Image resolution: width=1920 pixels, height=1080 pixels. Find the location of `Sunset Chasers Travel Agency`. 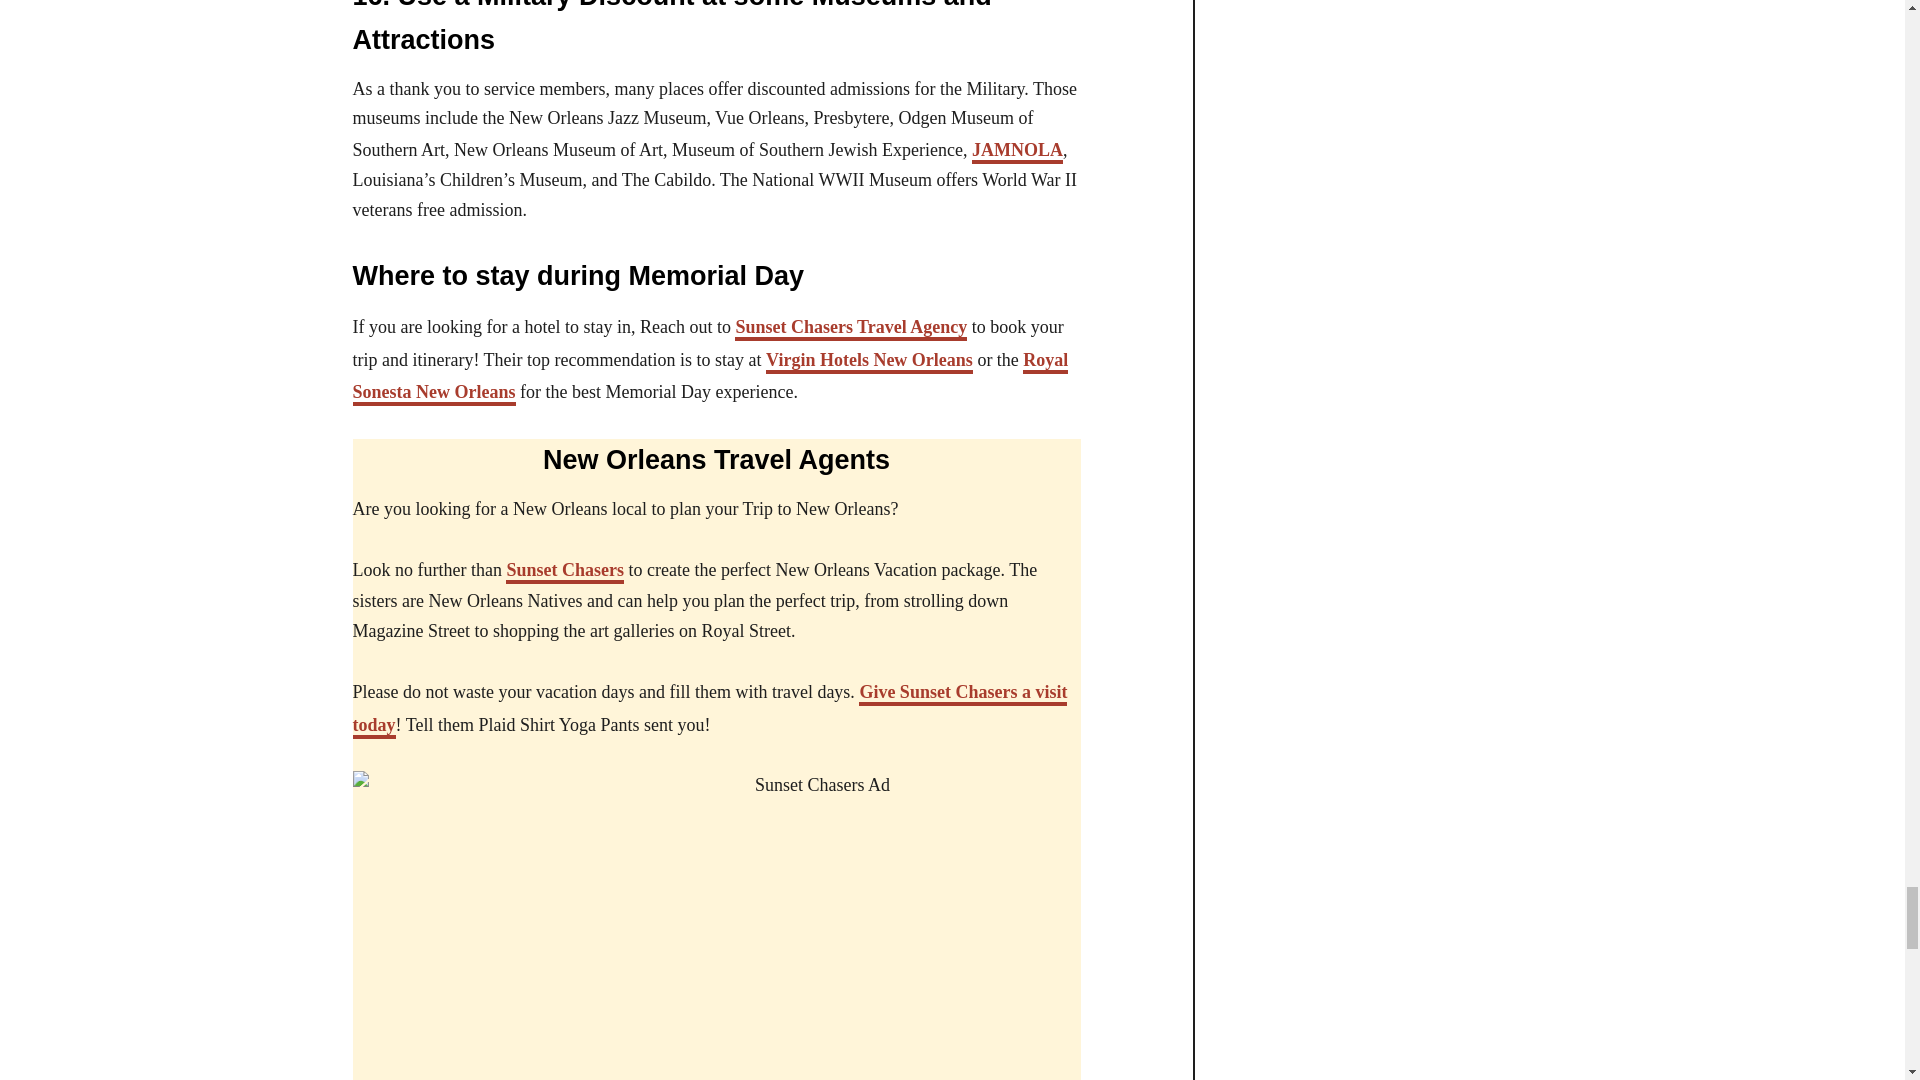

Sunset Chasers Travel Agency is located at coordinates (851, 329).